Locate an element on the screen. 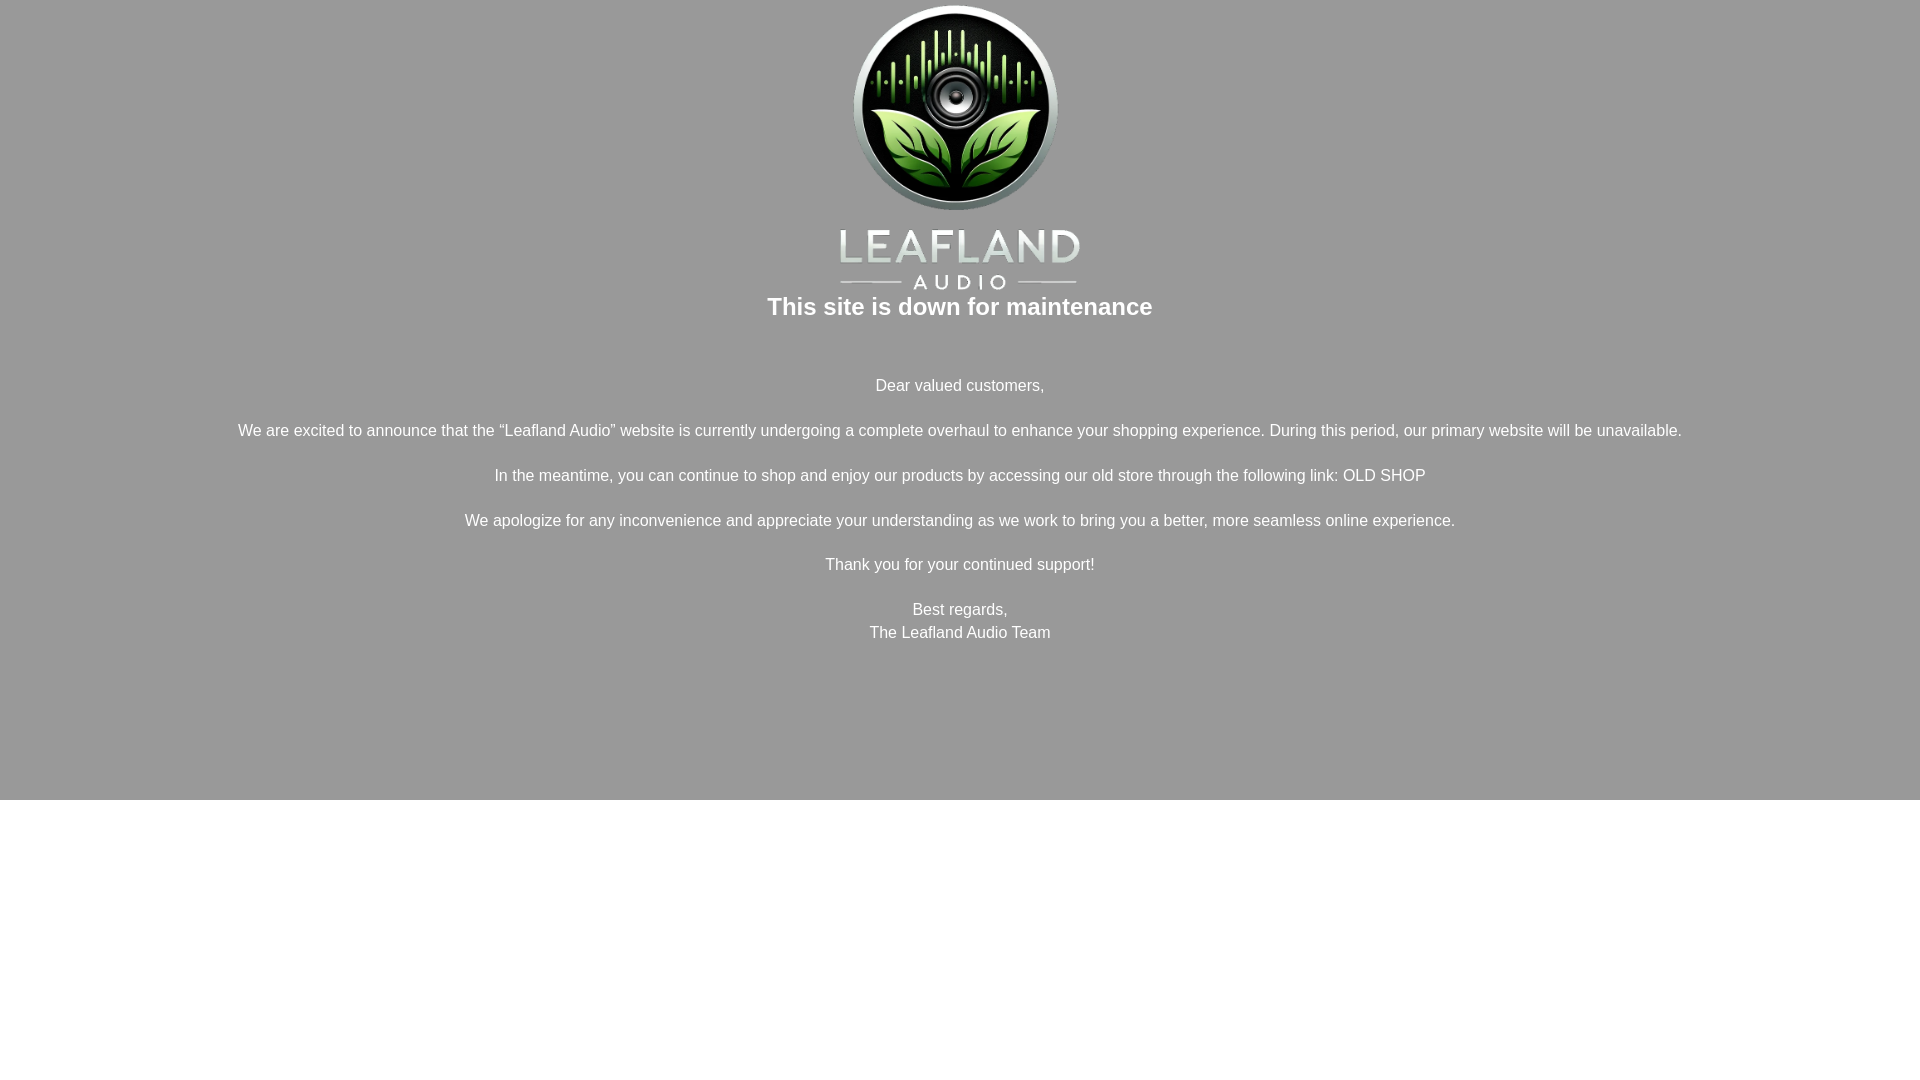 The image size is (1920, 1080). OLD SHOP is located at coordinates (1384, 474).